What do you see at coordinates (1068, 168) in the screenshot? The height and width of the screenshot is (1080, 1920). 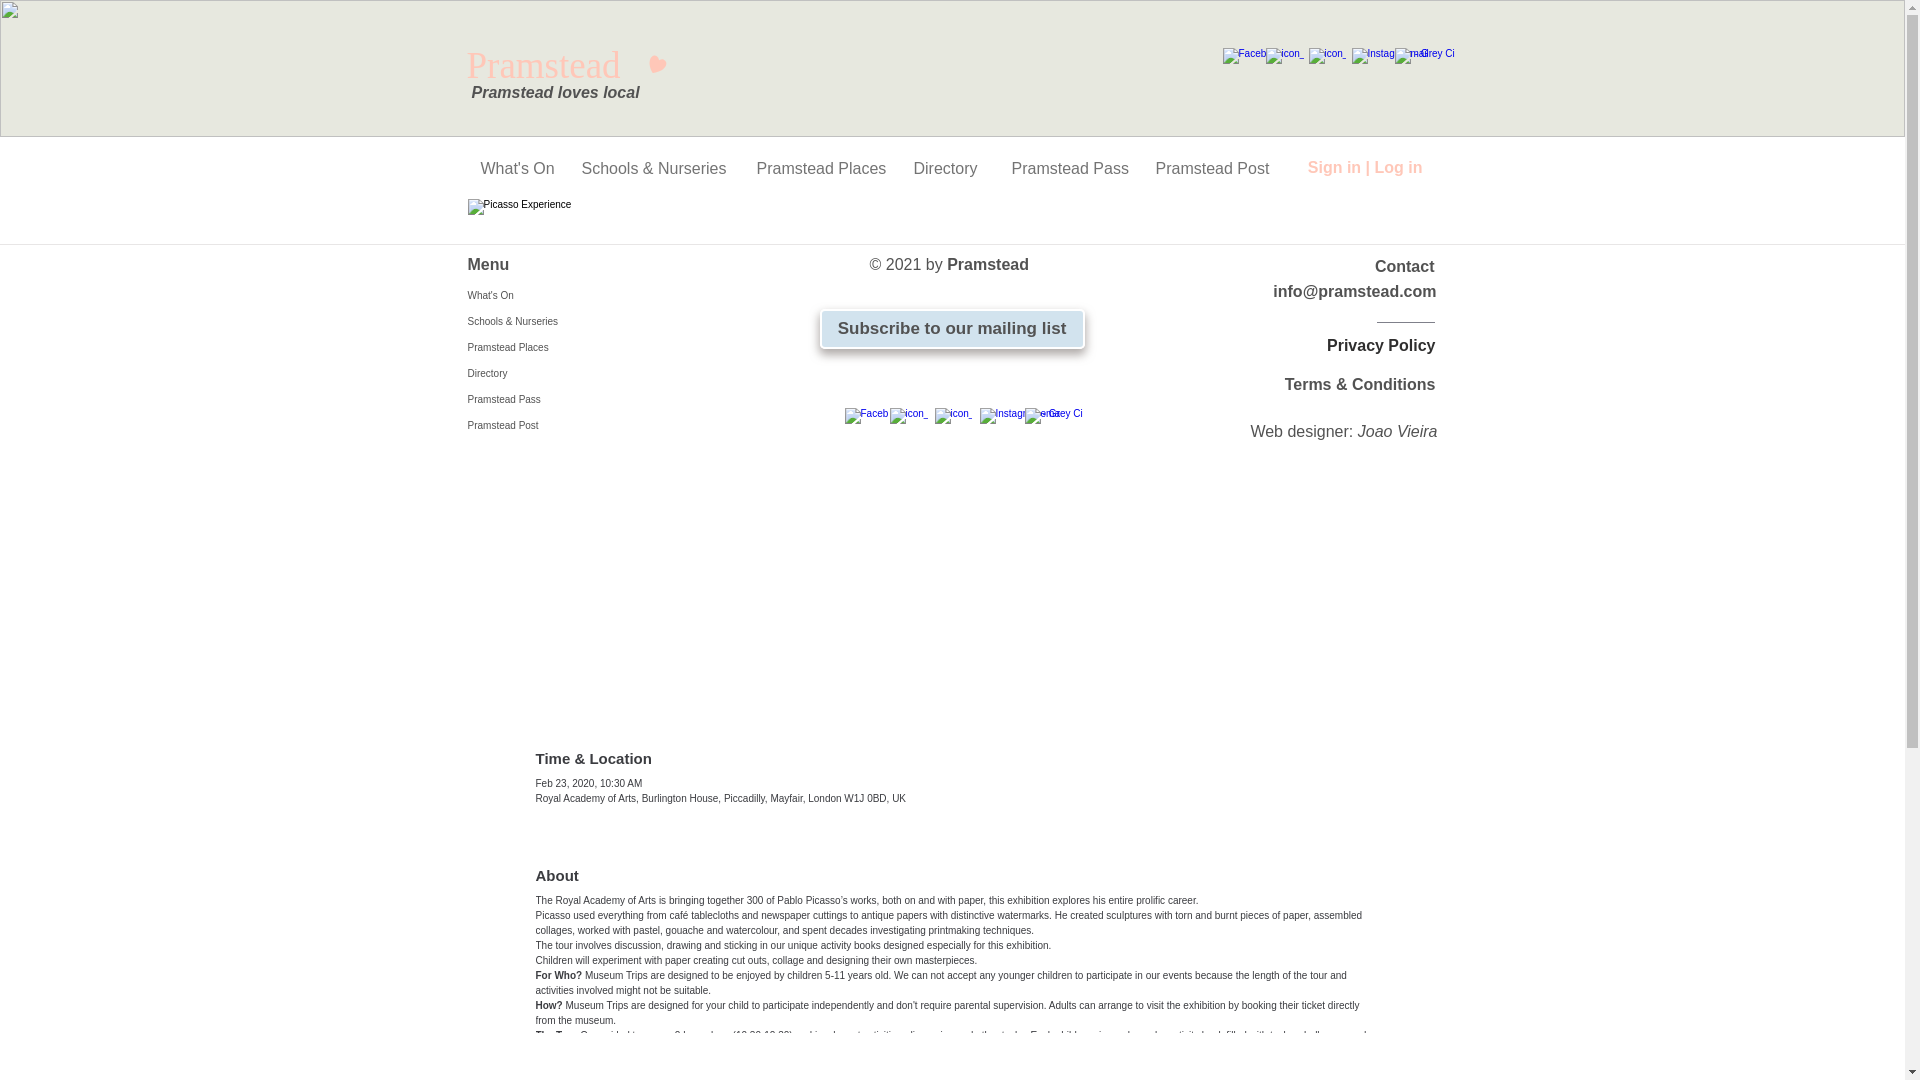 I see `Pramstead Pass` at bounding box center [1068, 168].